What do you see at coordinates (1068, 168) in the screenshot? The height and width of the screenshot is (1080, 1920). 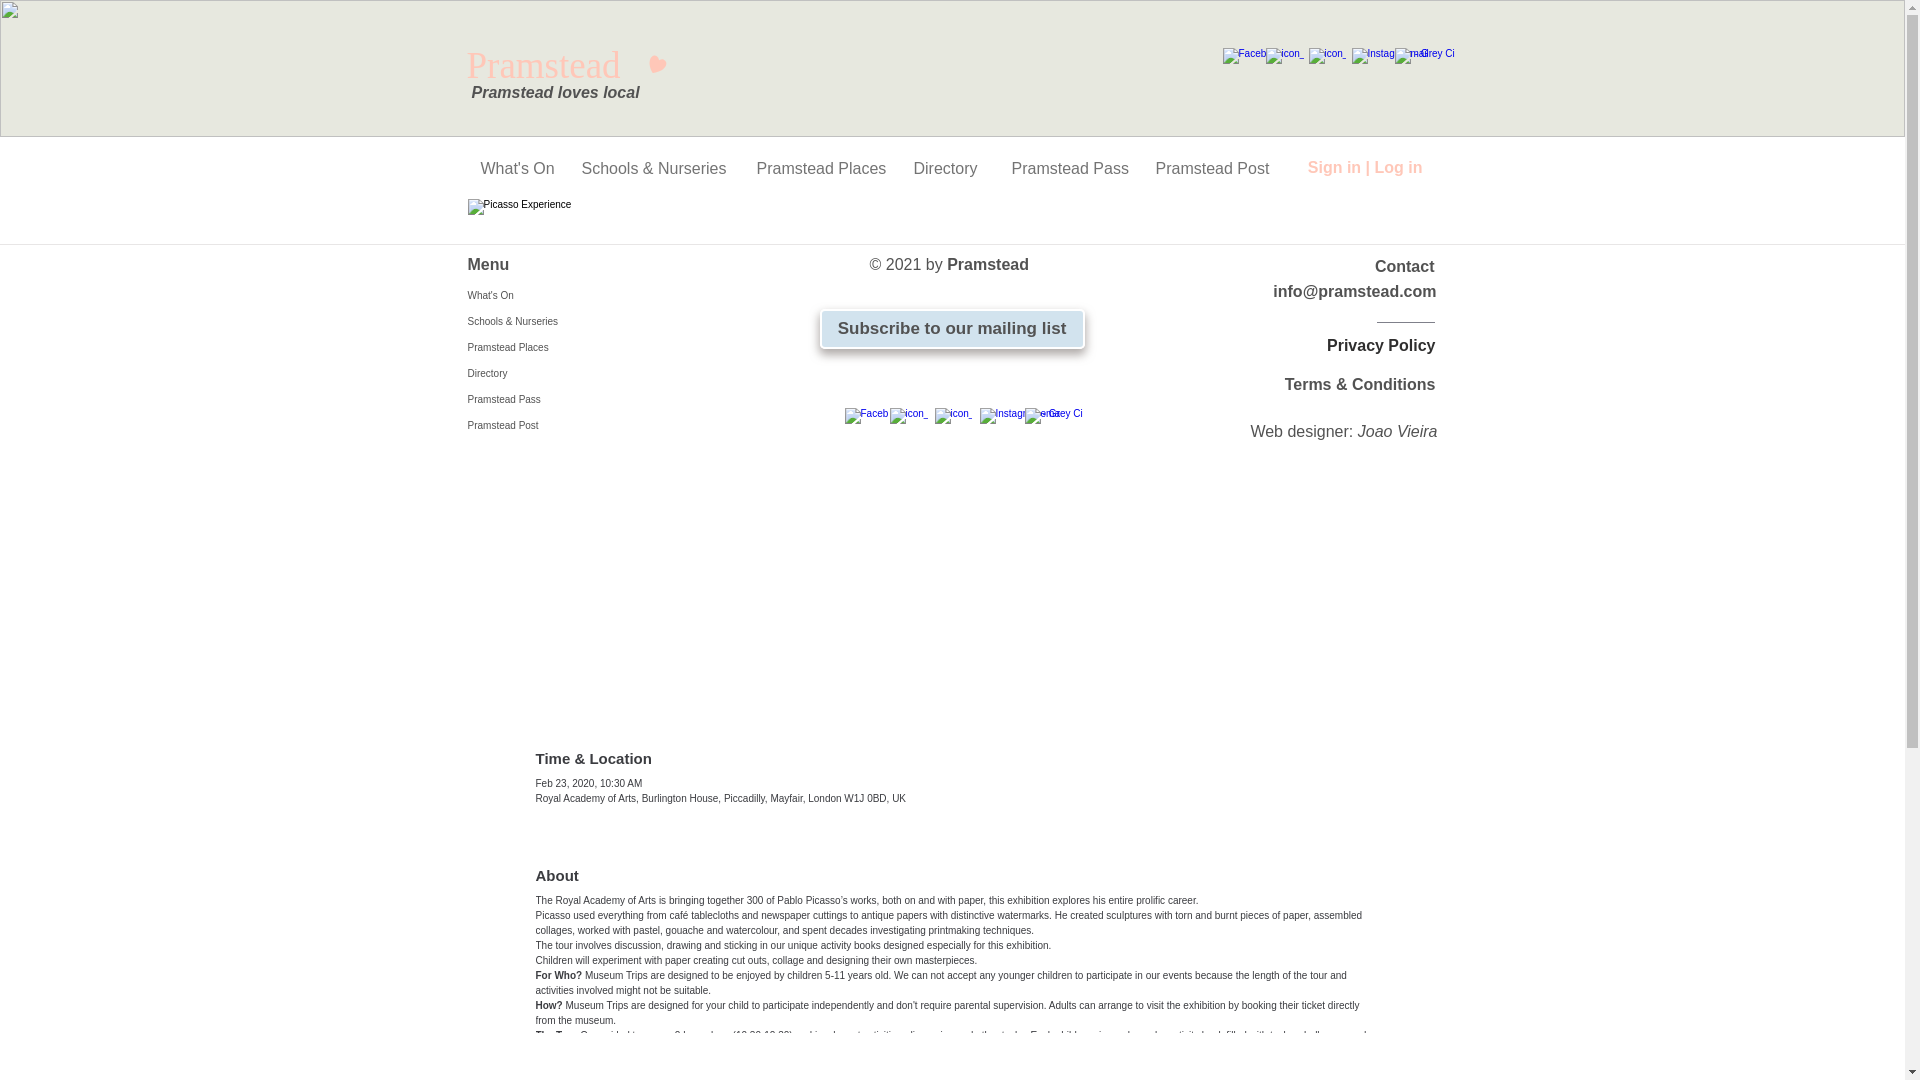 I see `Pramstead Pass` at bounding box center [1068, 168].